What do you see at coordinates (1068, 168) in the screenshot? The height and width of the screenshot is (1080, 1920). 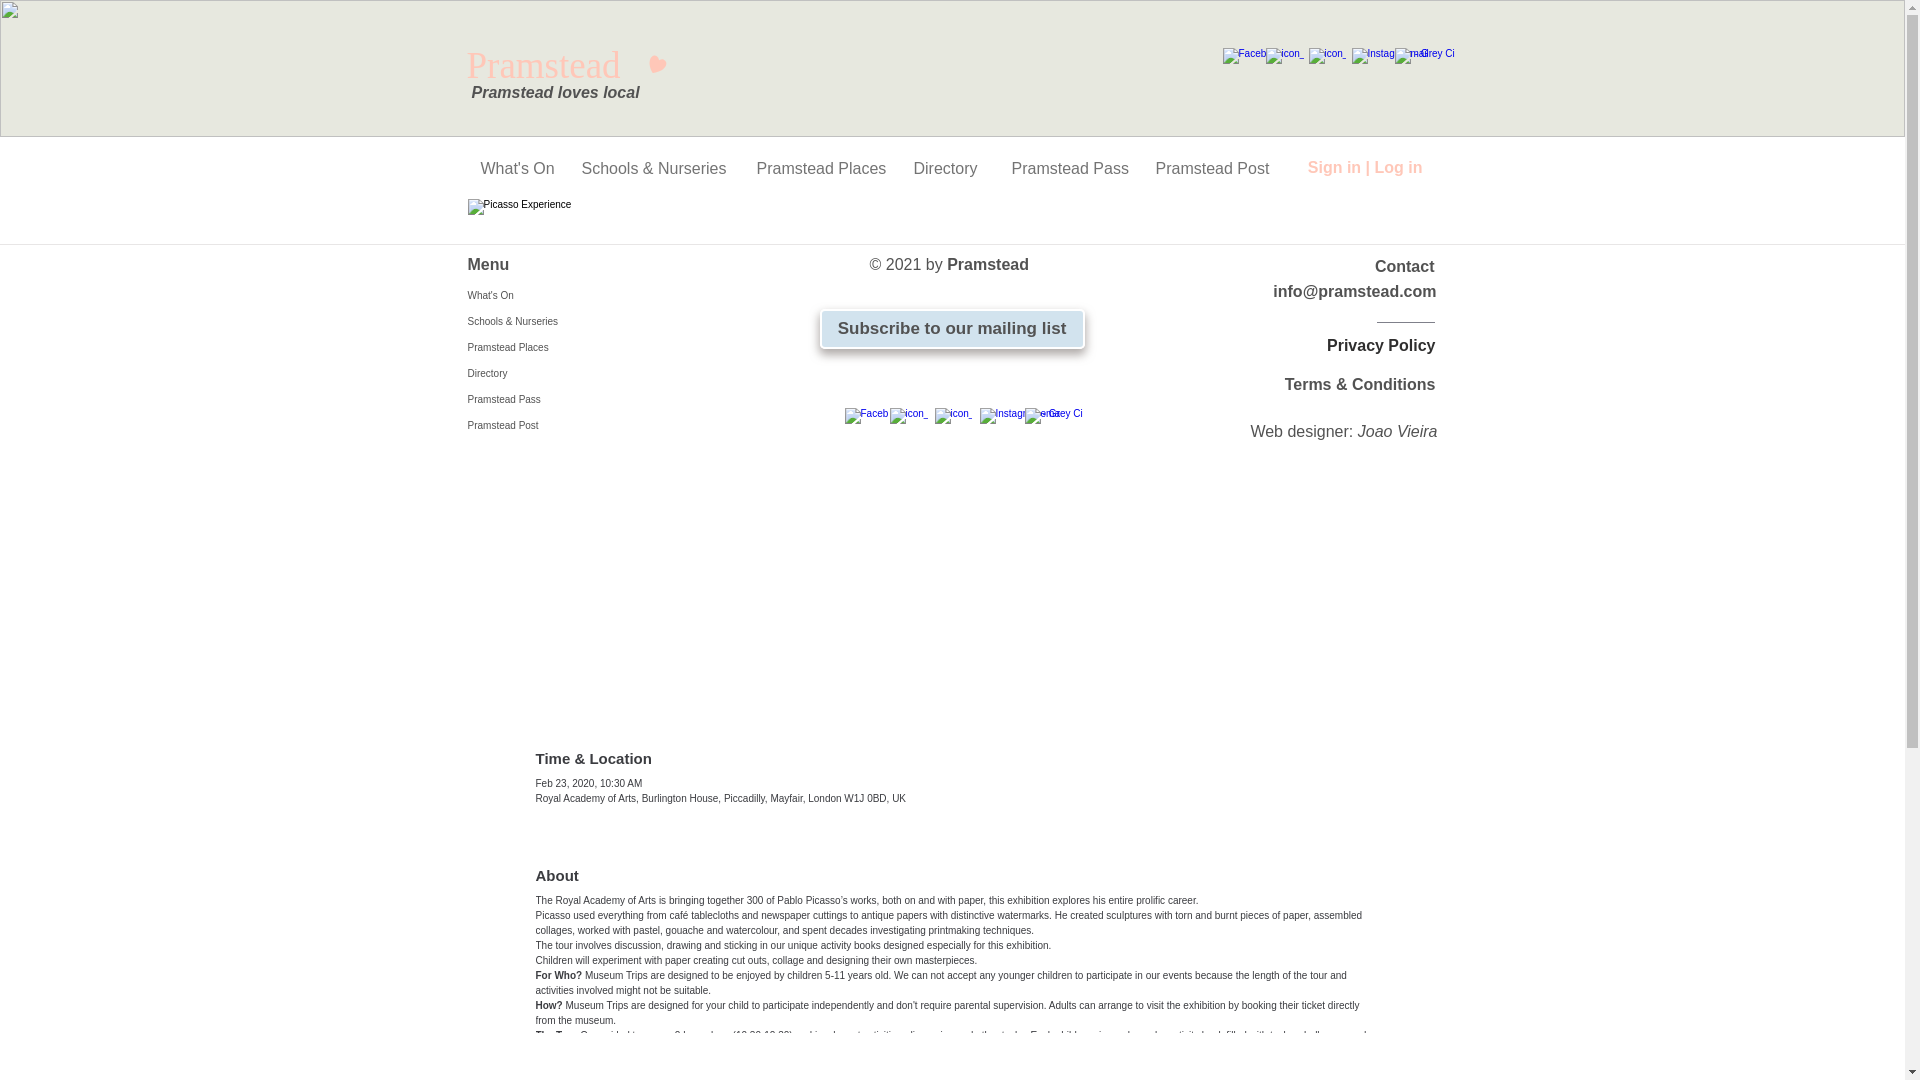 I see `Pramstead Pass` at bounding box center [1068, 168].